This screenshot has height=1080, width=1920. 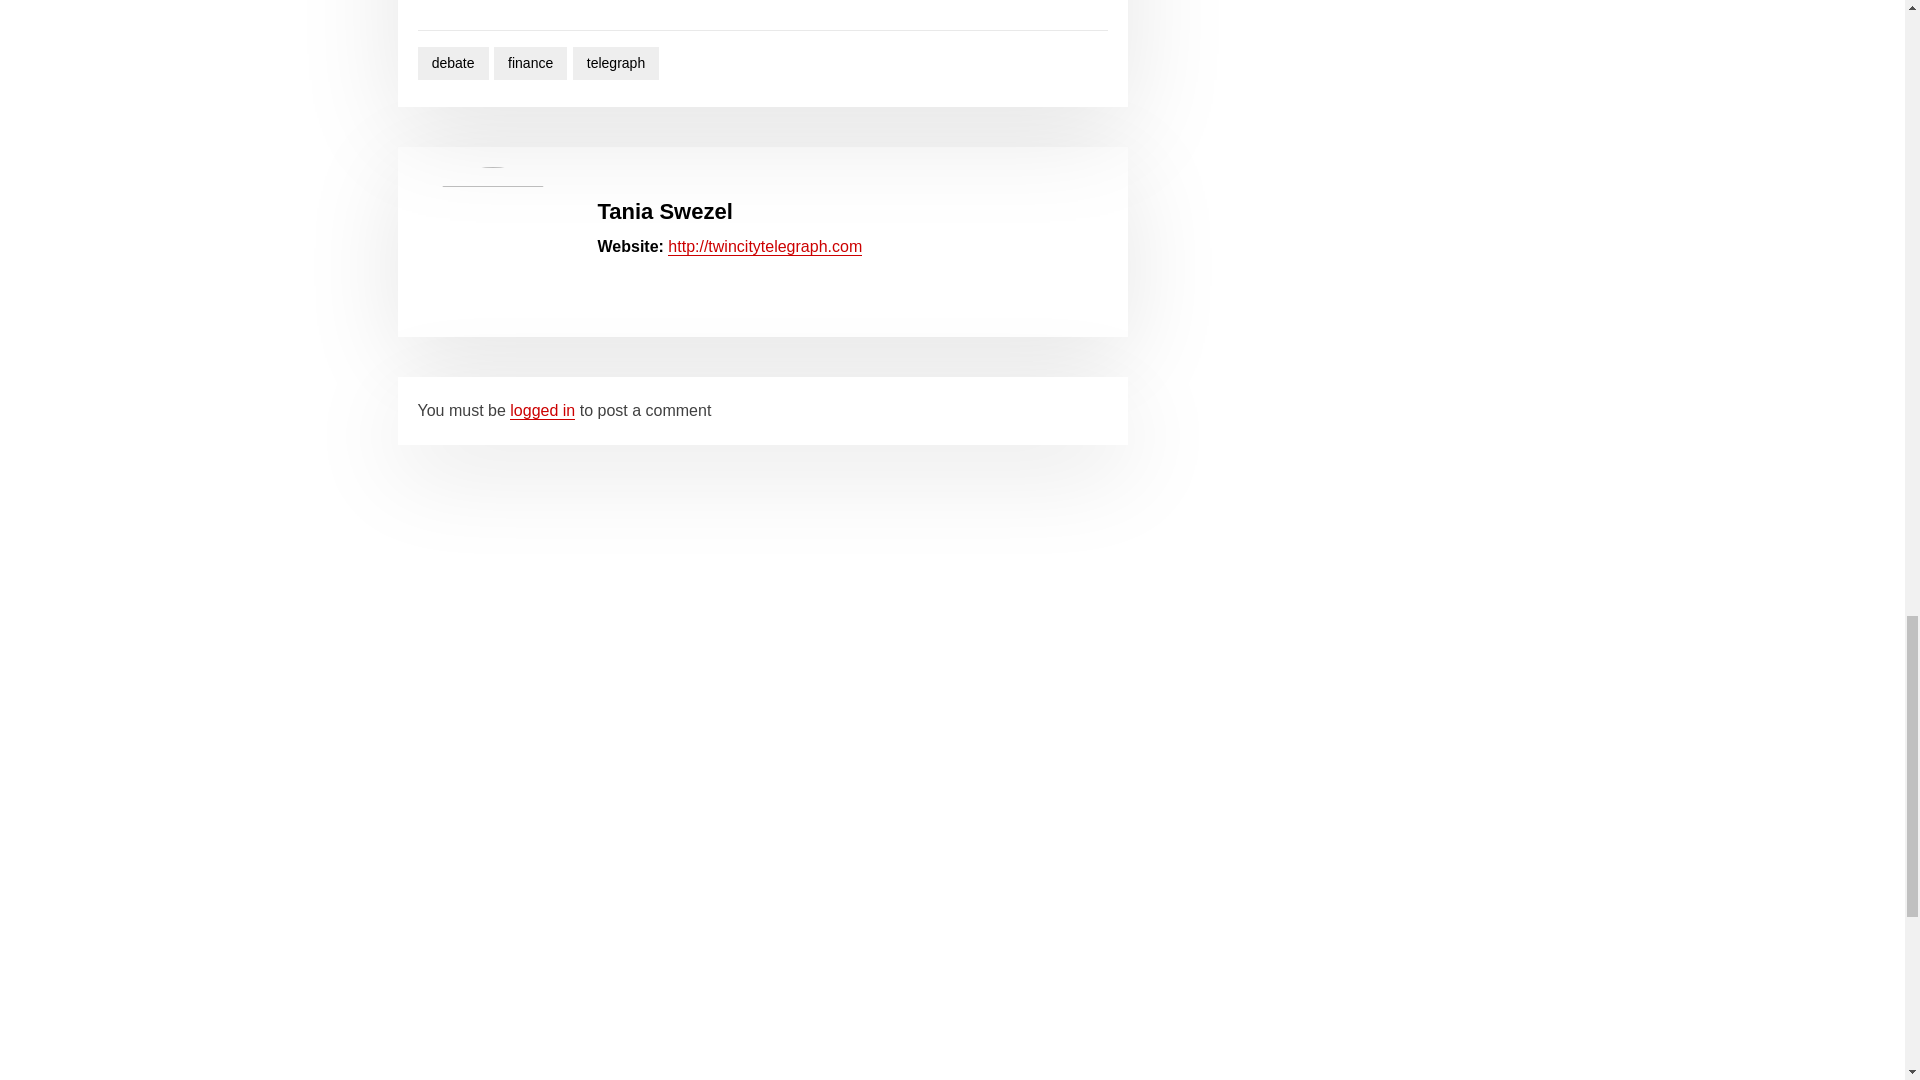 What do you see at coordinates (665, 210) in the screenshot?
I see `Tania Swezel` at bounding box center [665, 210].